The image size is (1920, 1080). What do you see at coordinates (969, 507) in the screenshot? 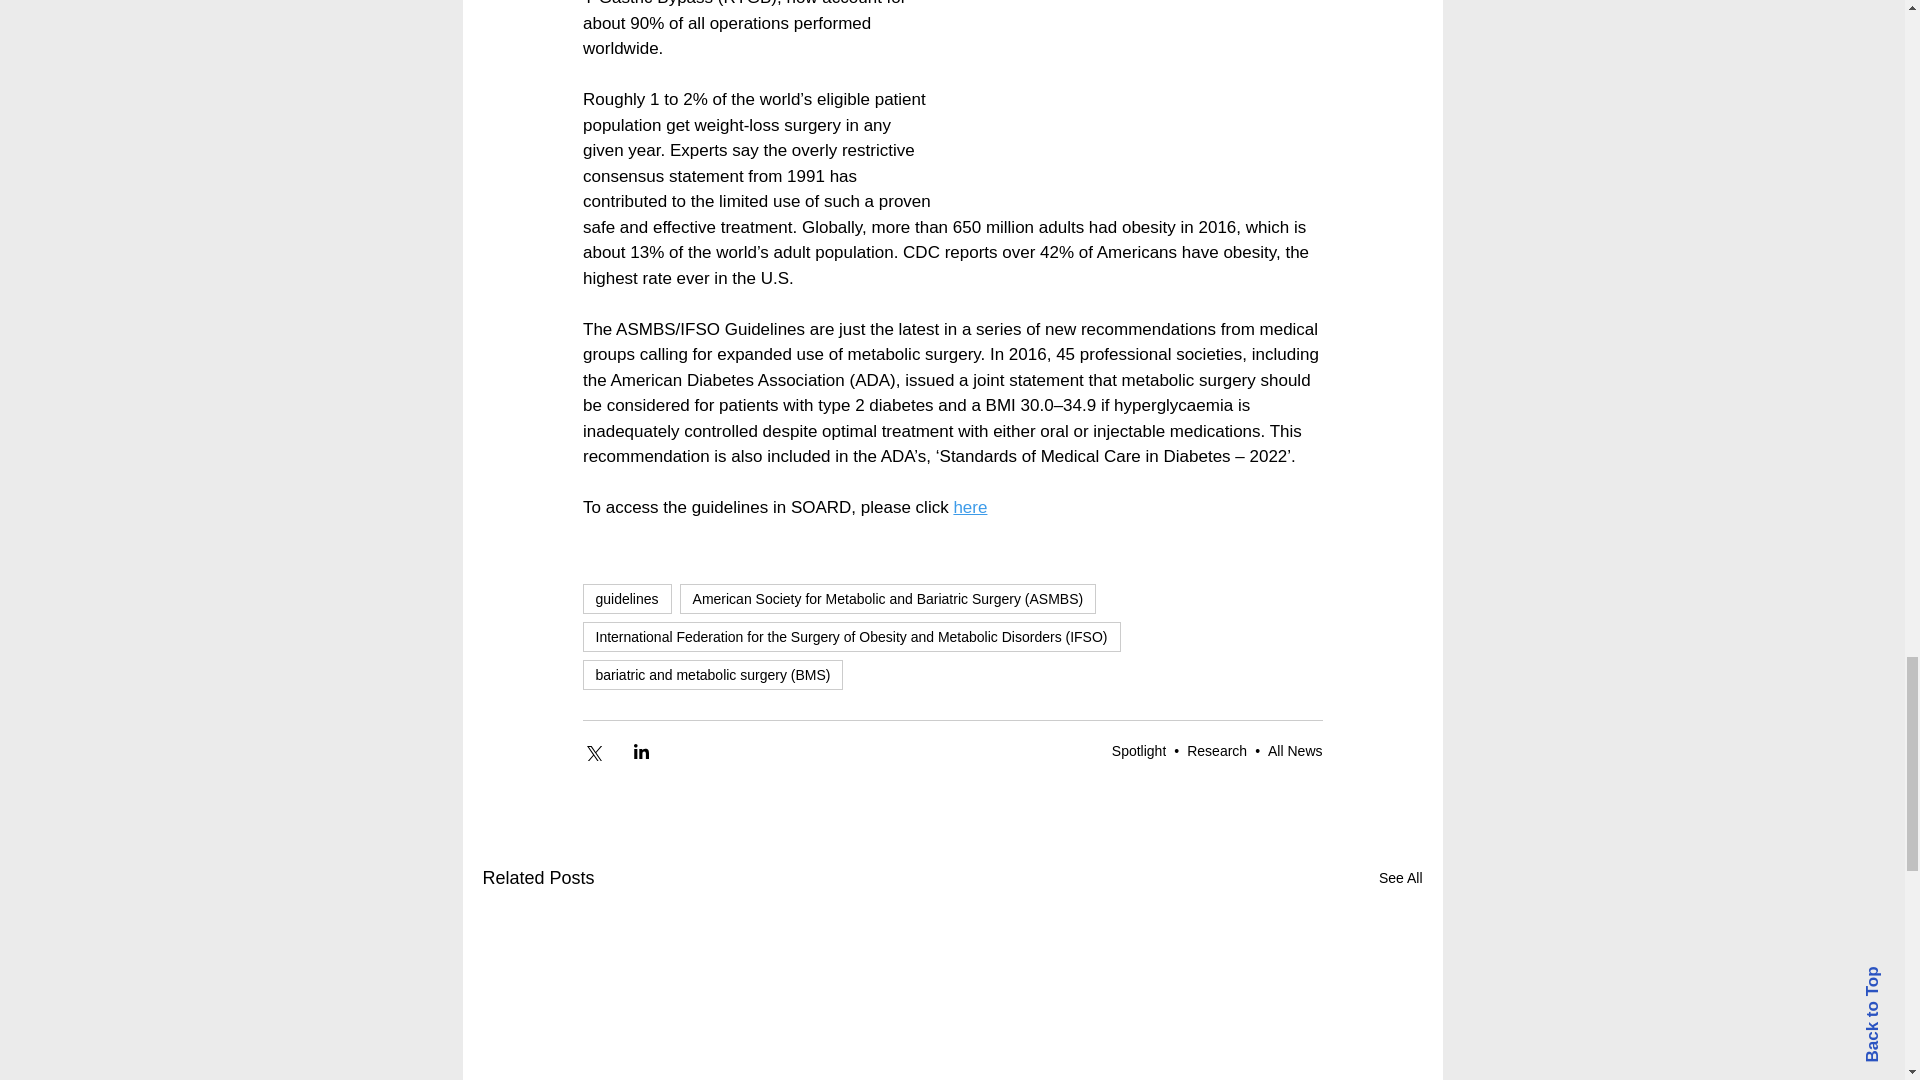
I see `here` at bounding box center [969, 507].